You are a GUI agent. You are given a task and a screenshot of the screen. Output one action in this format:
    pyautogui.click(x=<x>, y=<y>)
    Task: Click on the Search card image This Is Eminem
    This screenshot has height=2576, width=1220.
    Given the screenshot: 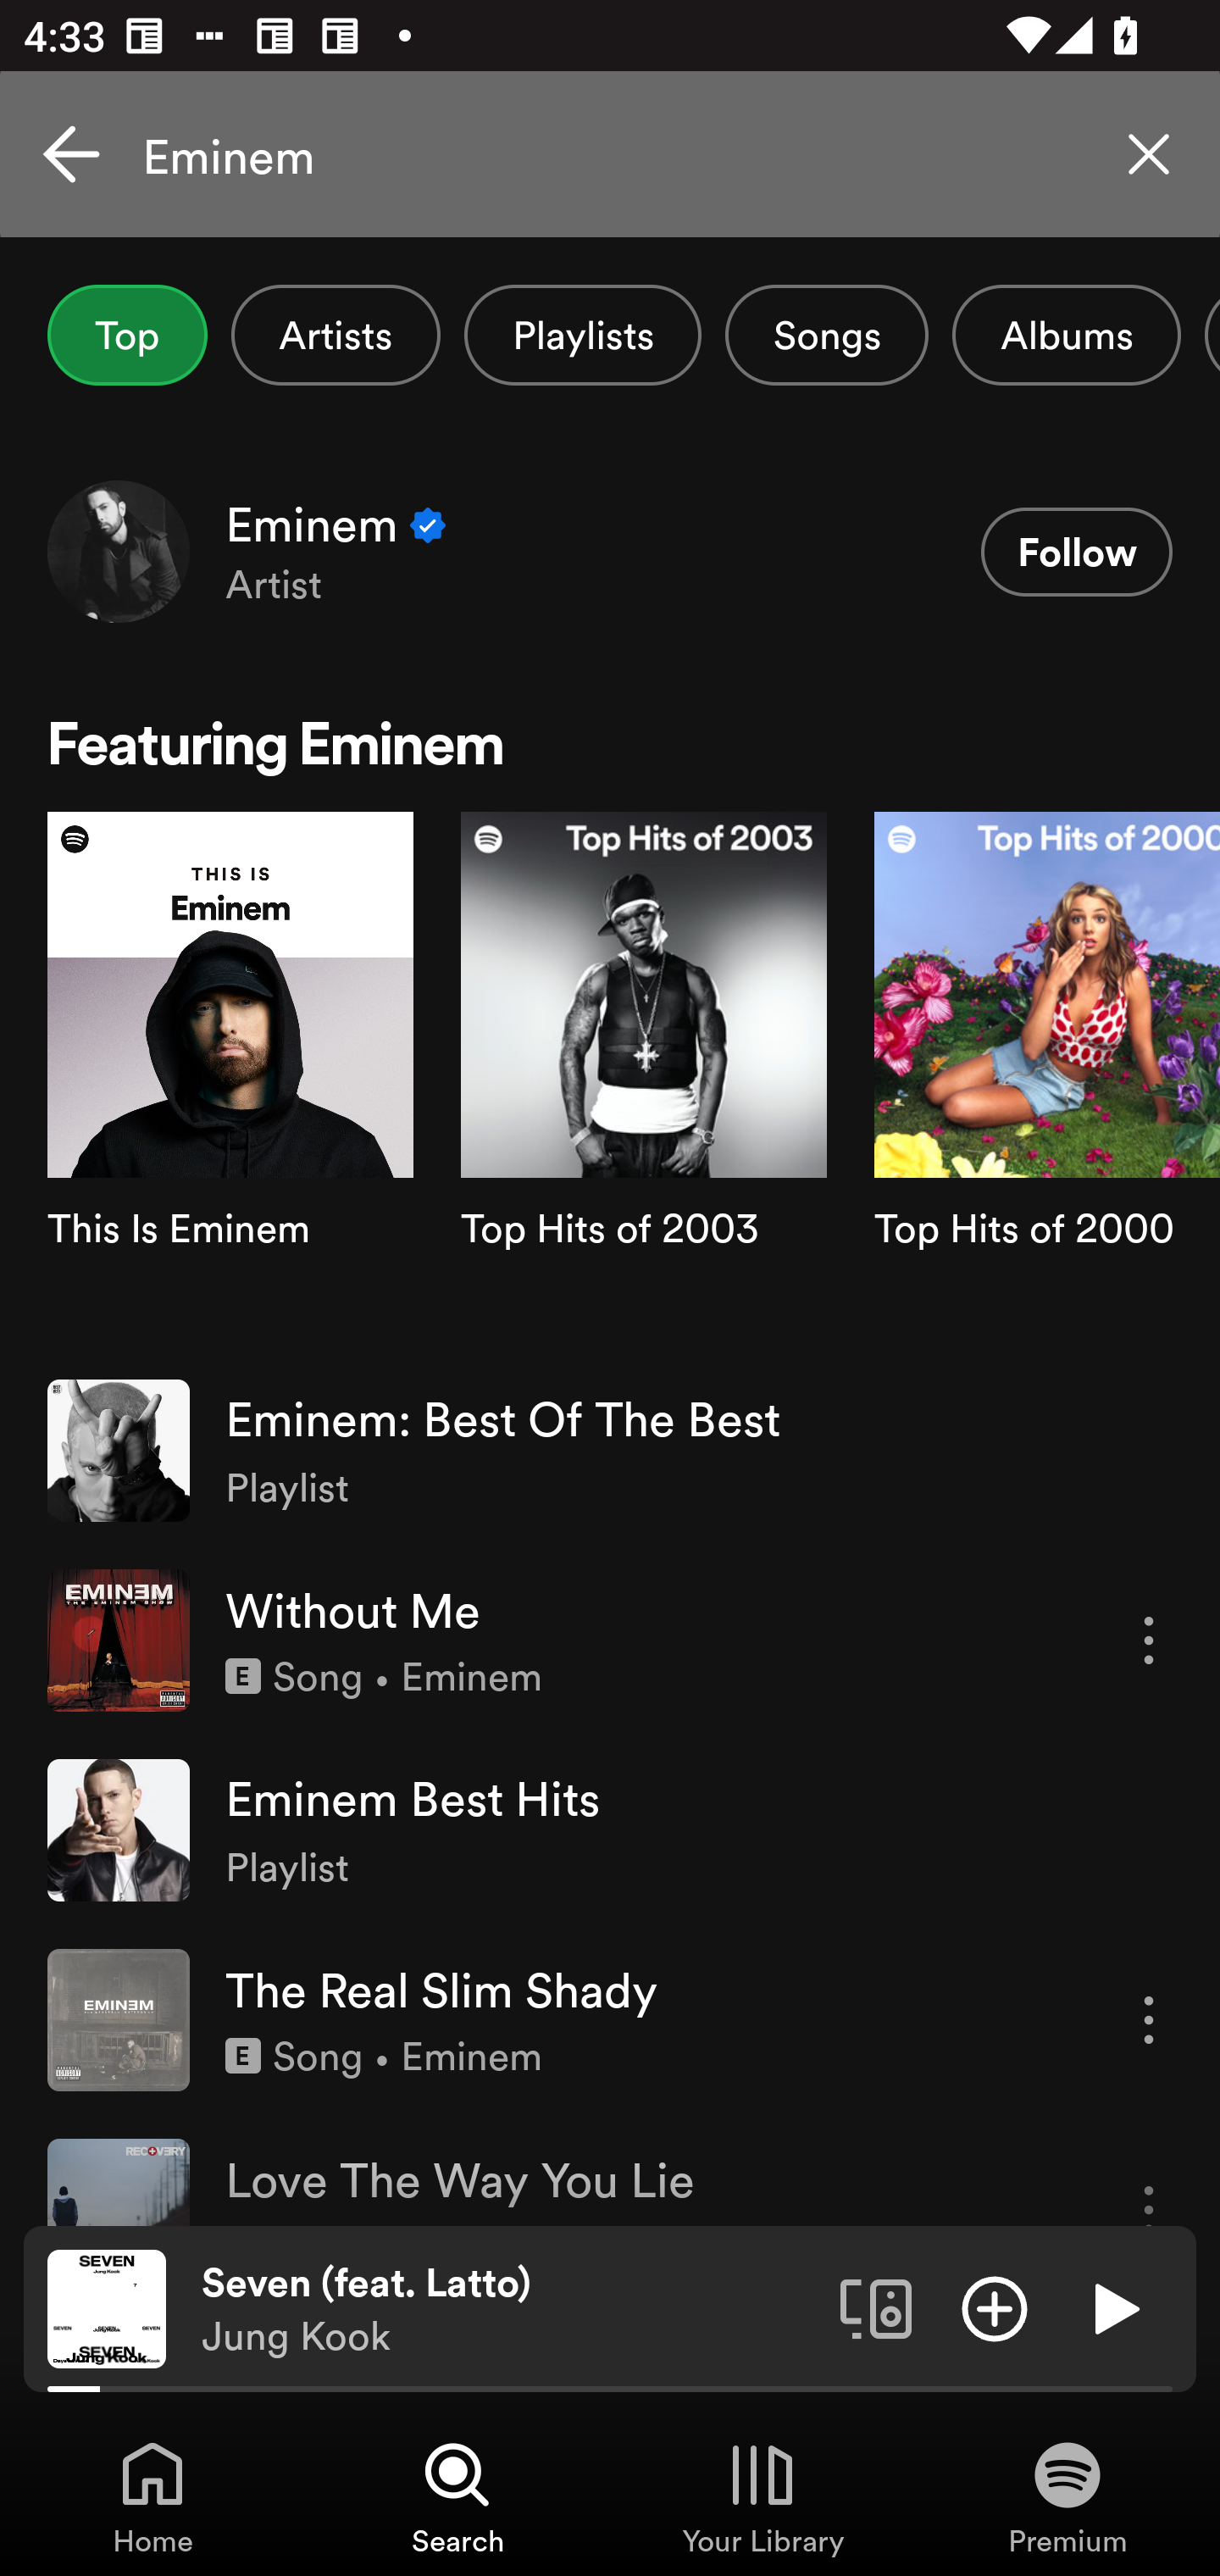 What is the action you would take?
    pyautogui.click(x=230, y=1083)
    